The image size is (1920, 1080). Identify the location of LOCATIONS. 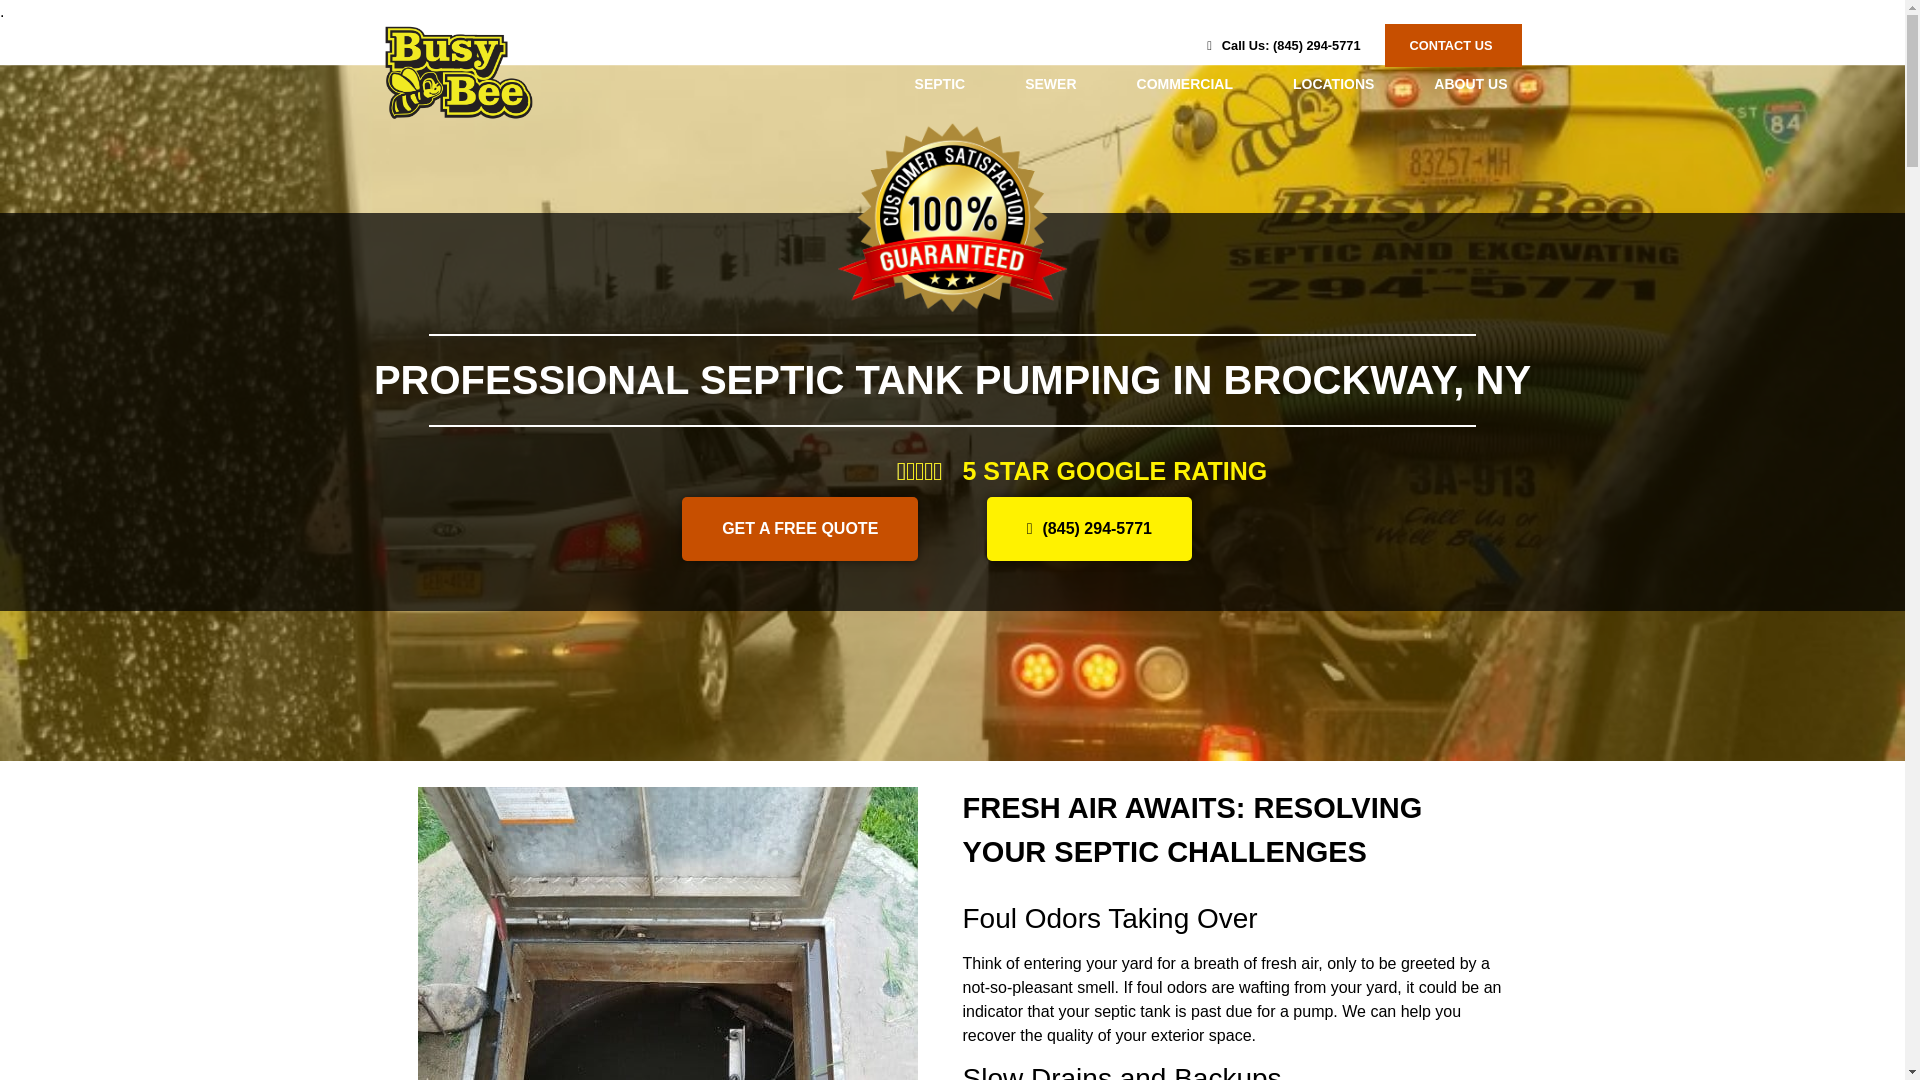
(1333, 84).